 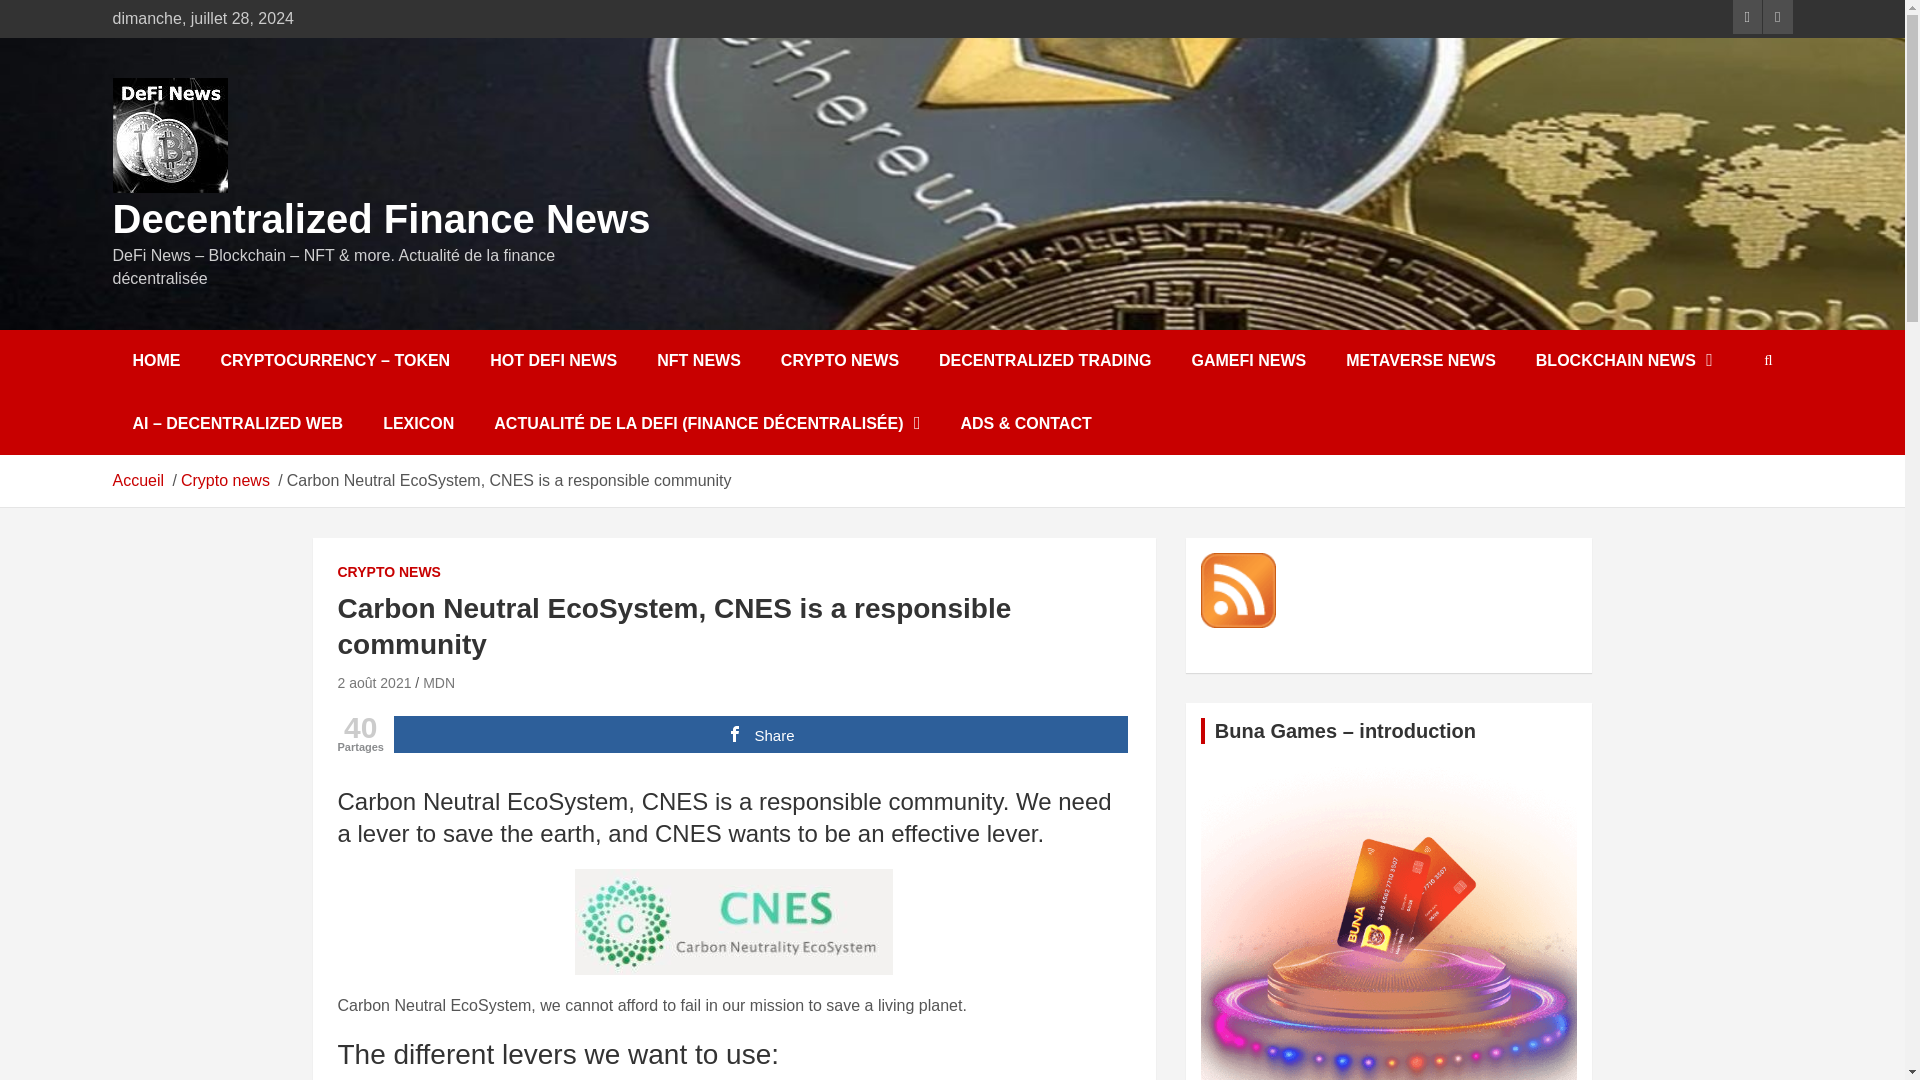 What do you see at coordinates (554, 361) in the screenshot?
I see `HOT DEFI NEWS` at bounding box center [554, 361].